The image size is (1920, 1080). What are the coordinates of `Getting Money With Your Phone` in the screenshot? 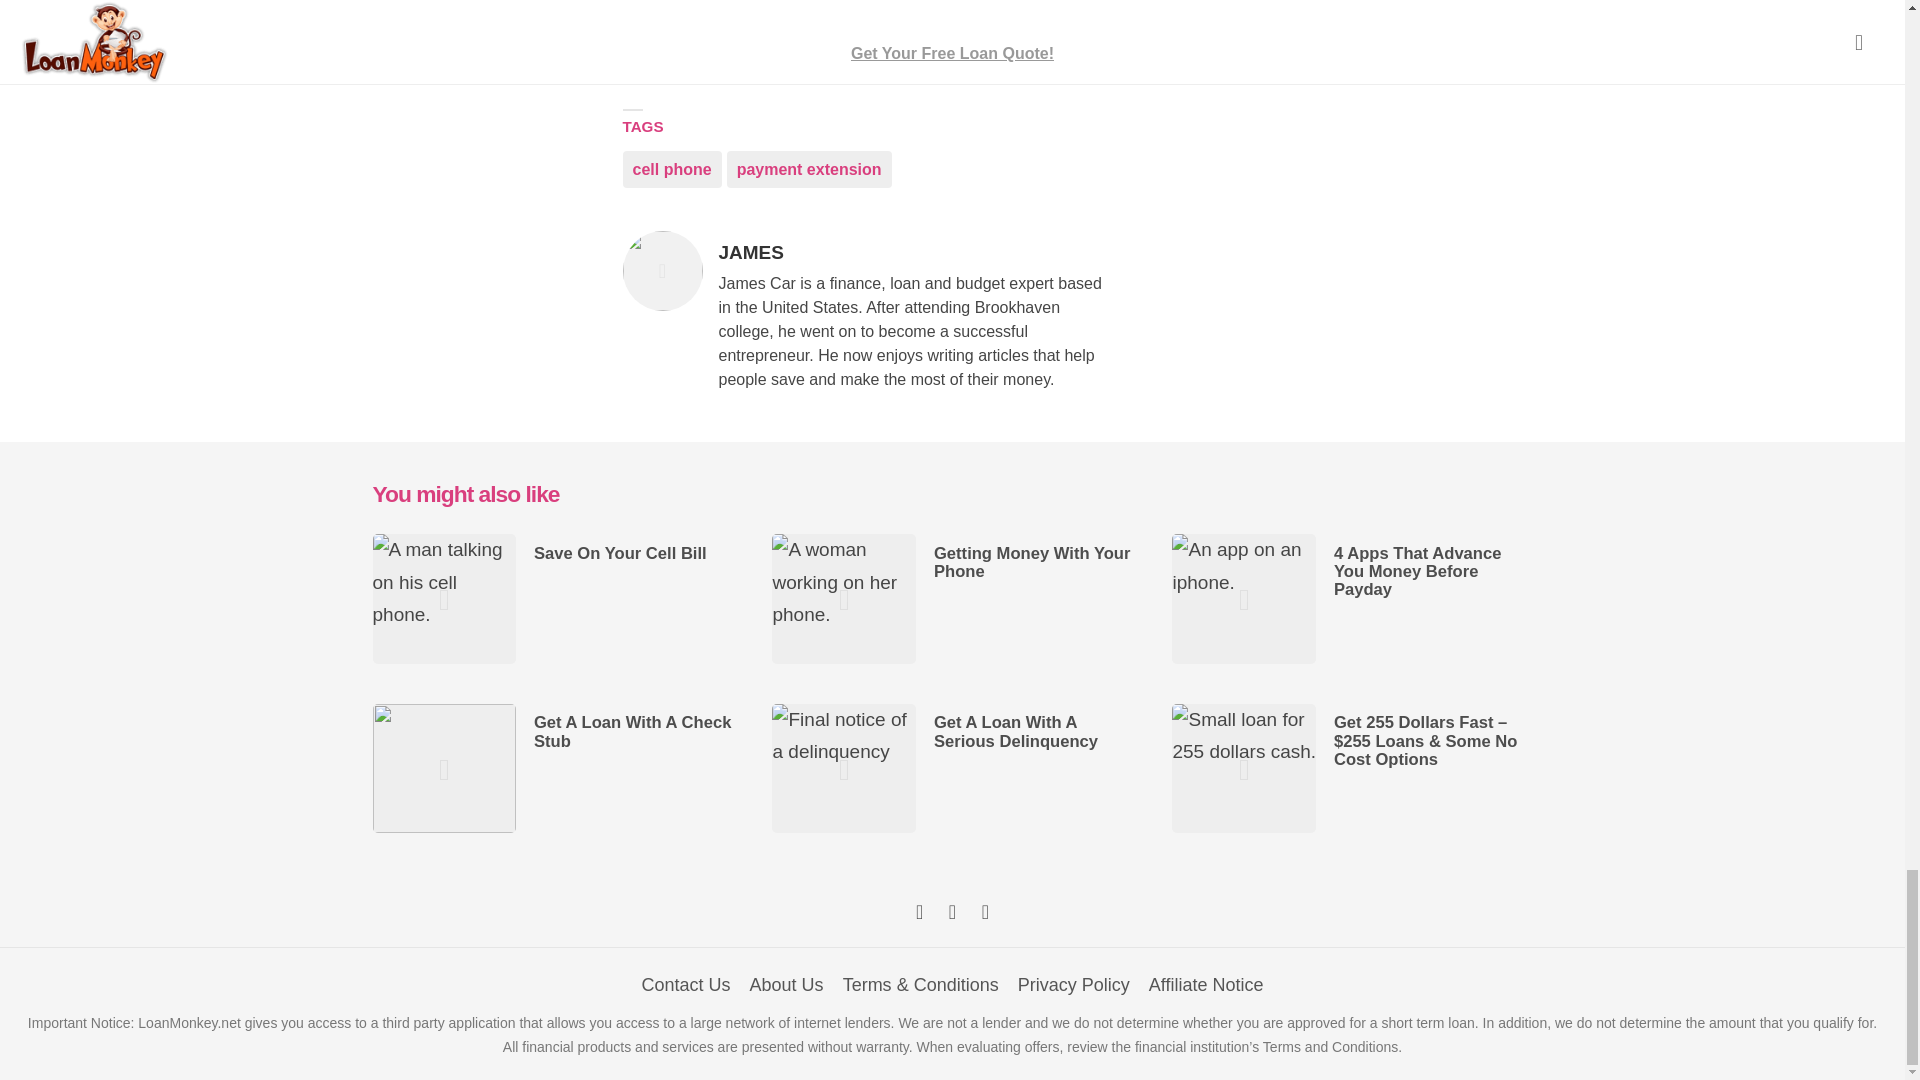 It's located at (1032, 562).